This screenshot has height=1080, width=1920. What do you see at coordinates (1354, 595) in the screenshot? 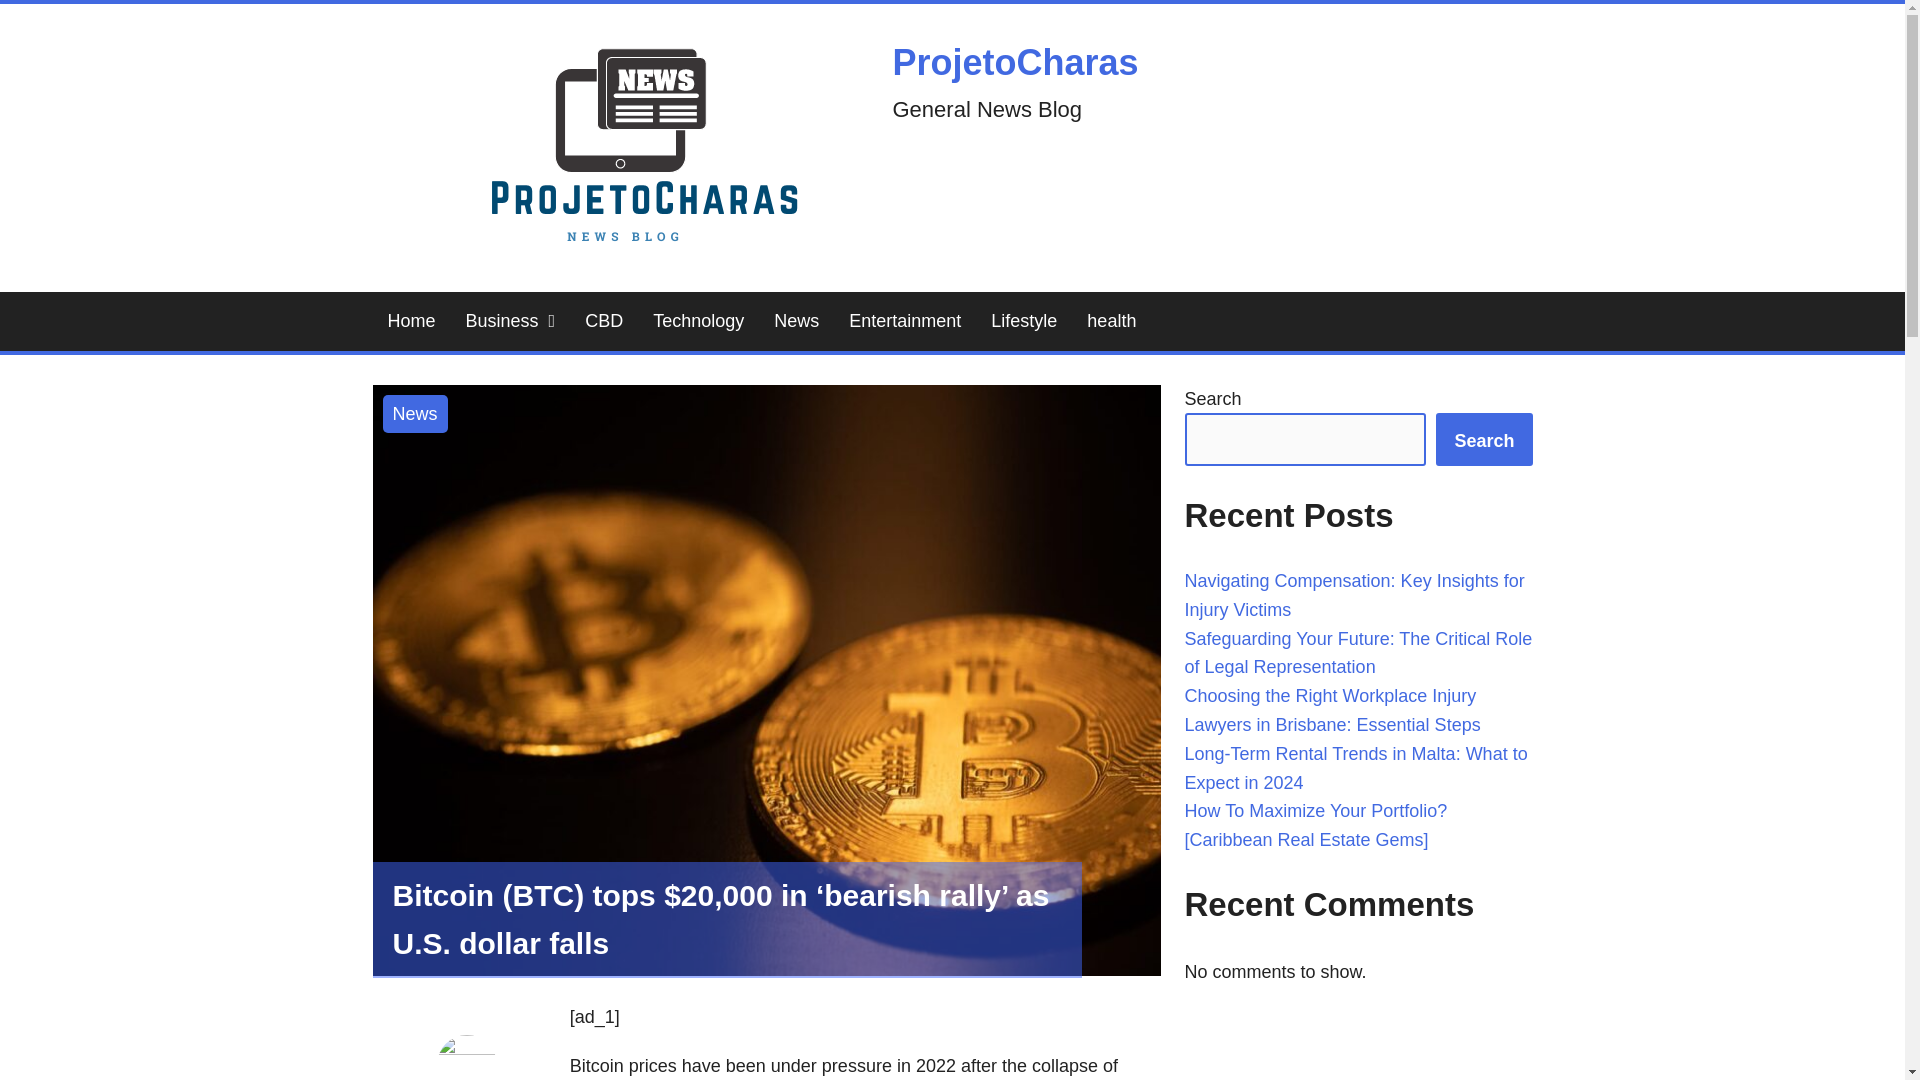
I see `Navigating Compensation: Key Insights for Injury Victims` at bounding box center [1354, 595].